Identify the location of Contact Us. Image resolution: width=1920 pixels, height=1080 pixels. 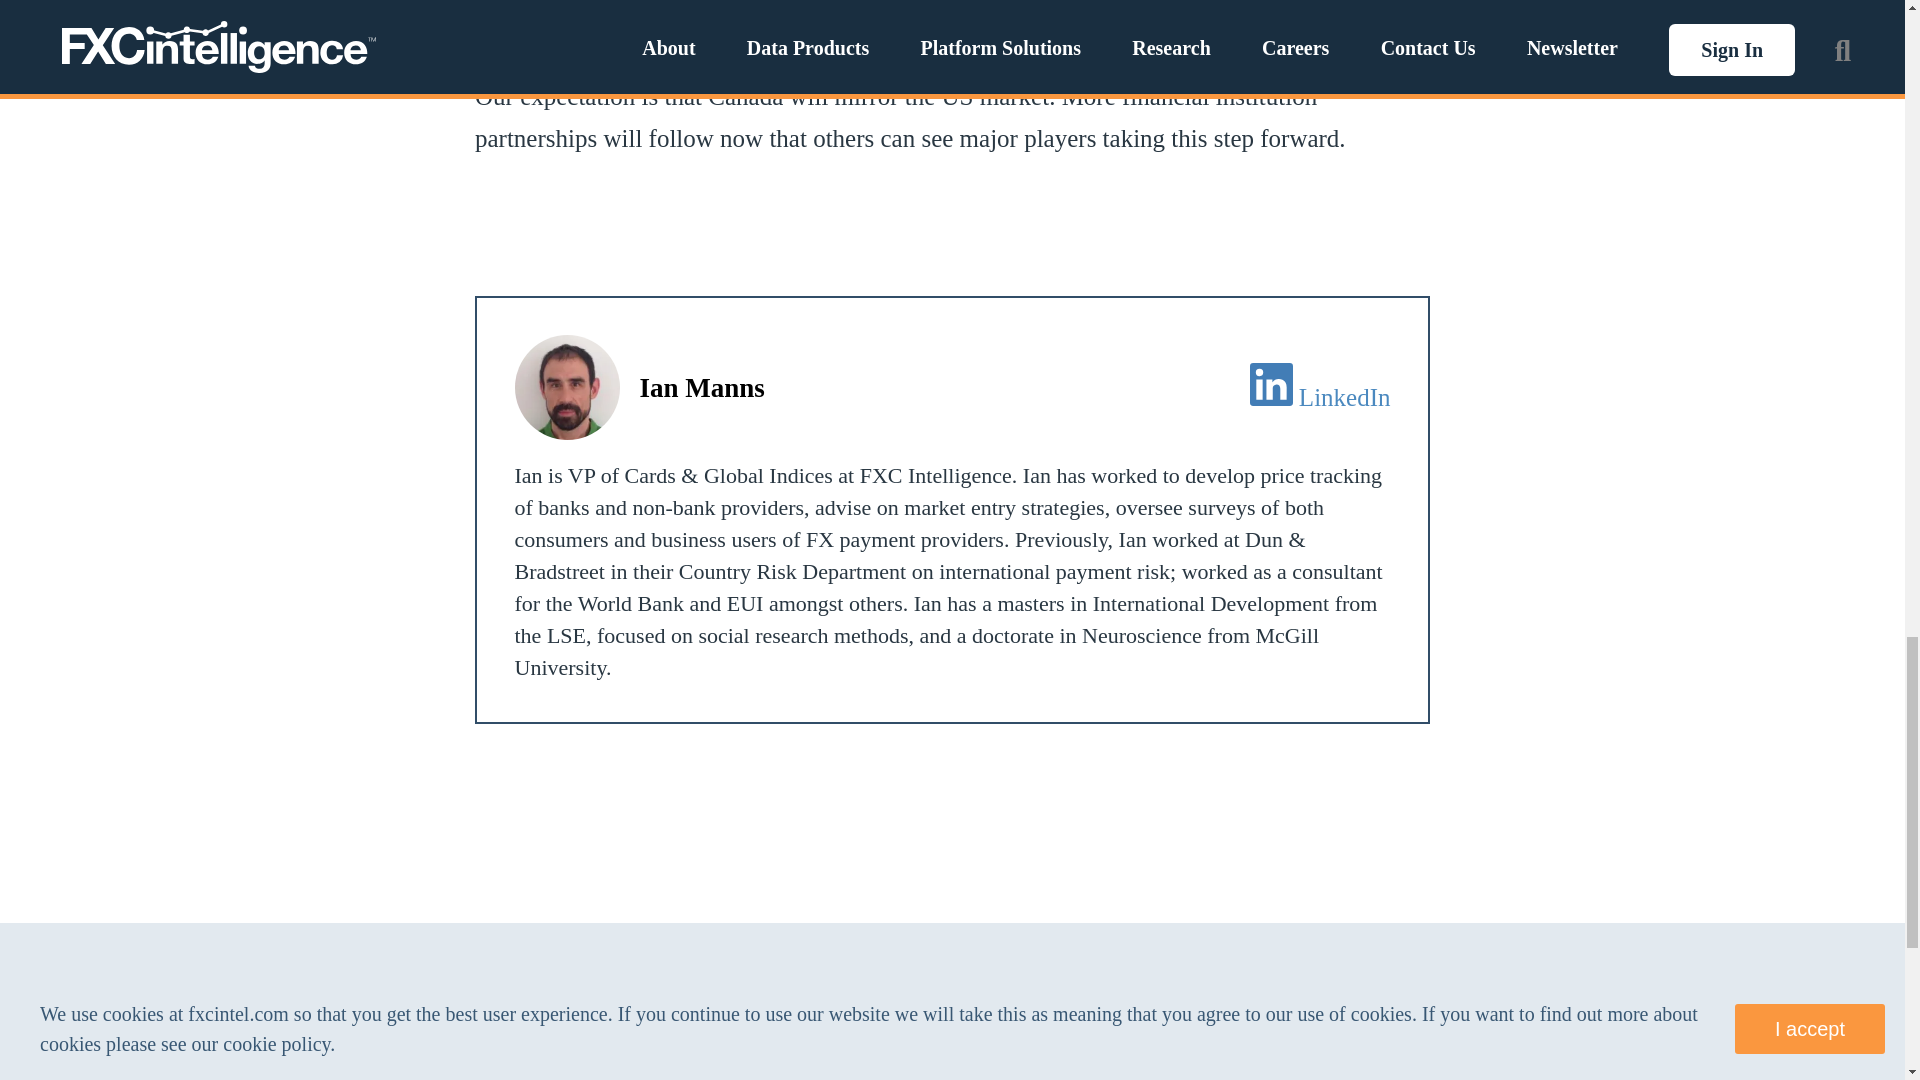
(862, 1065).